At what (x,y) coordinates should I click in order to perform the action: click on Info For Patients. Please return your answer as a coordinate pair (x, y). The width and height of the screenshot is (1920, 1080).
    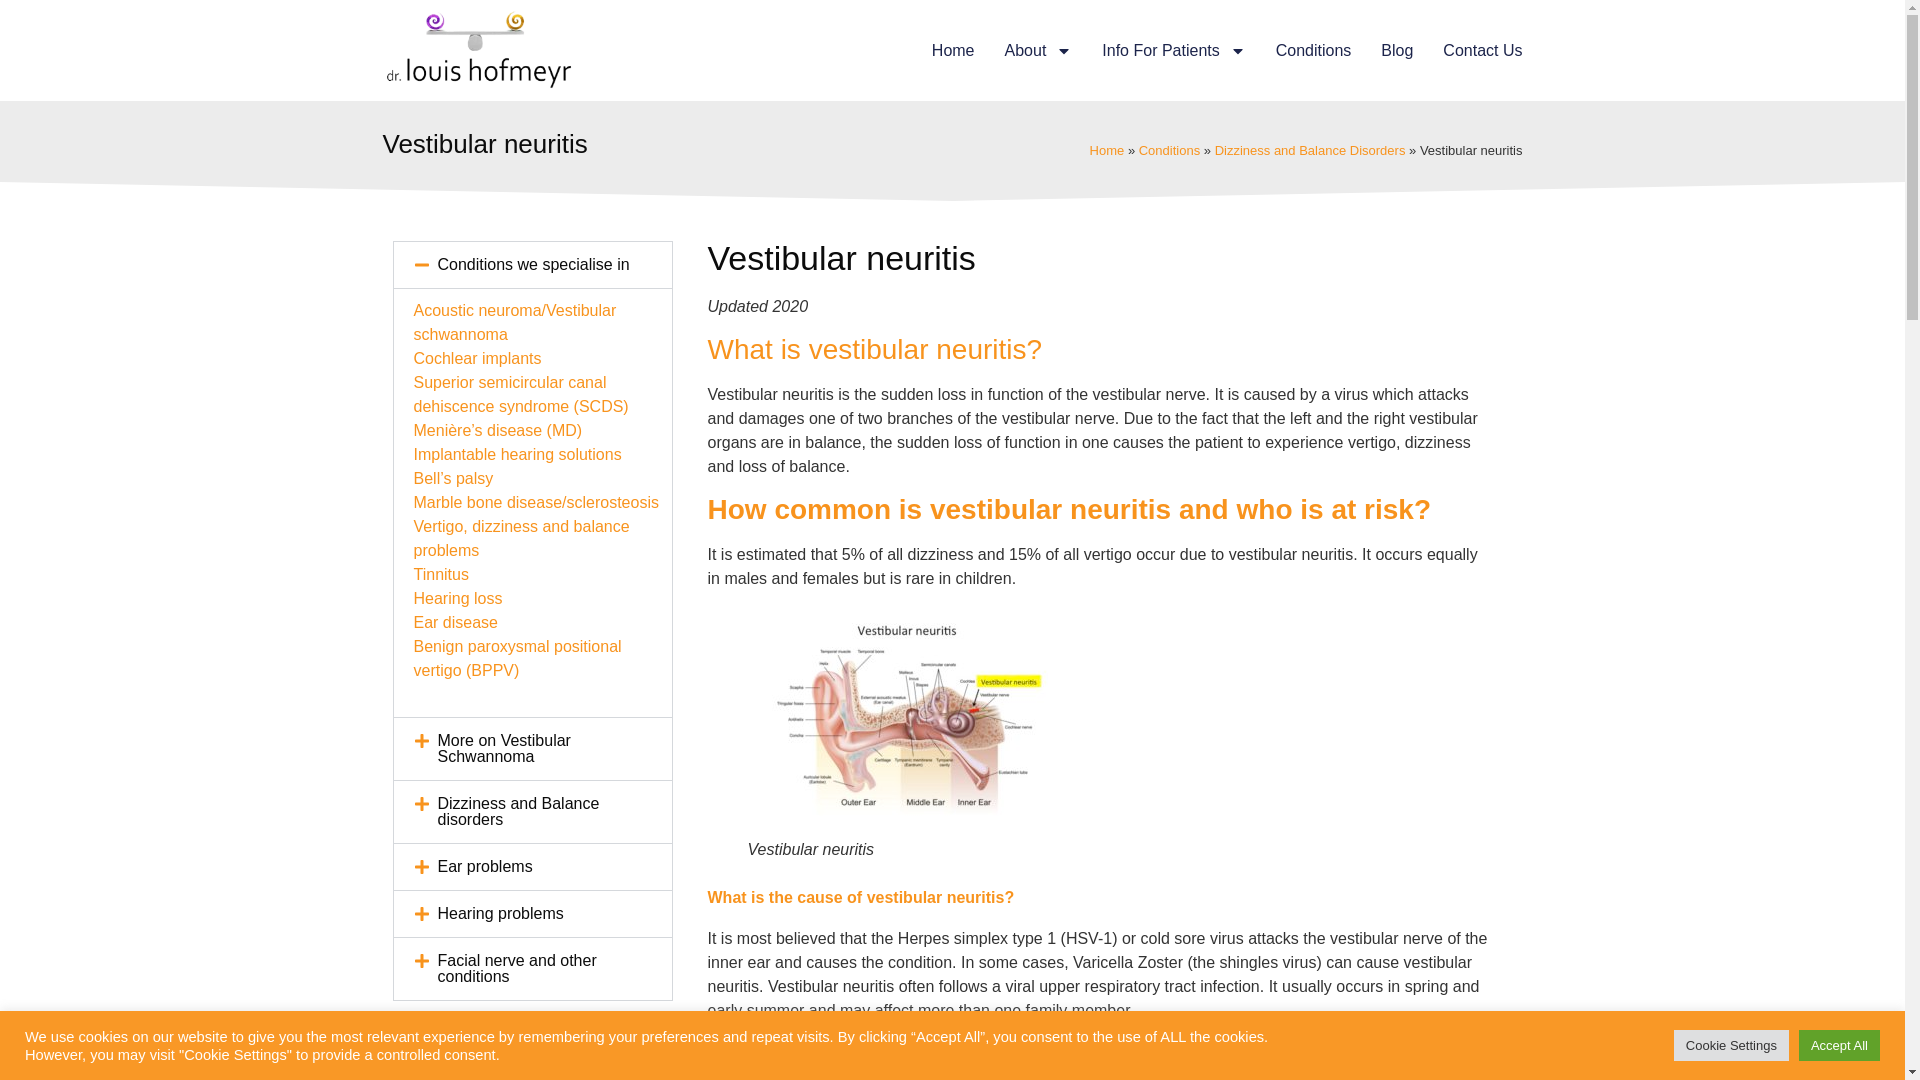
    Looking at the image, I should click on (1173, 50).